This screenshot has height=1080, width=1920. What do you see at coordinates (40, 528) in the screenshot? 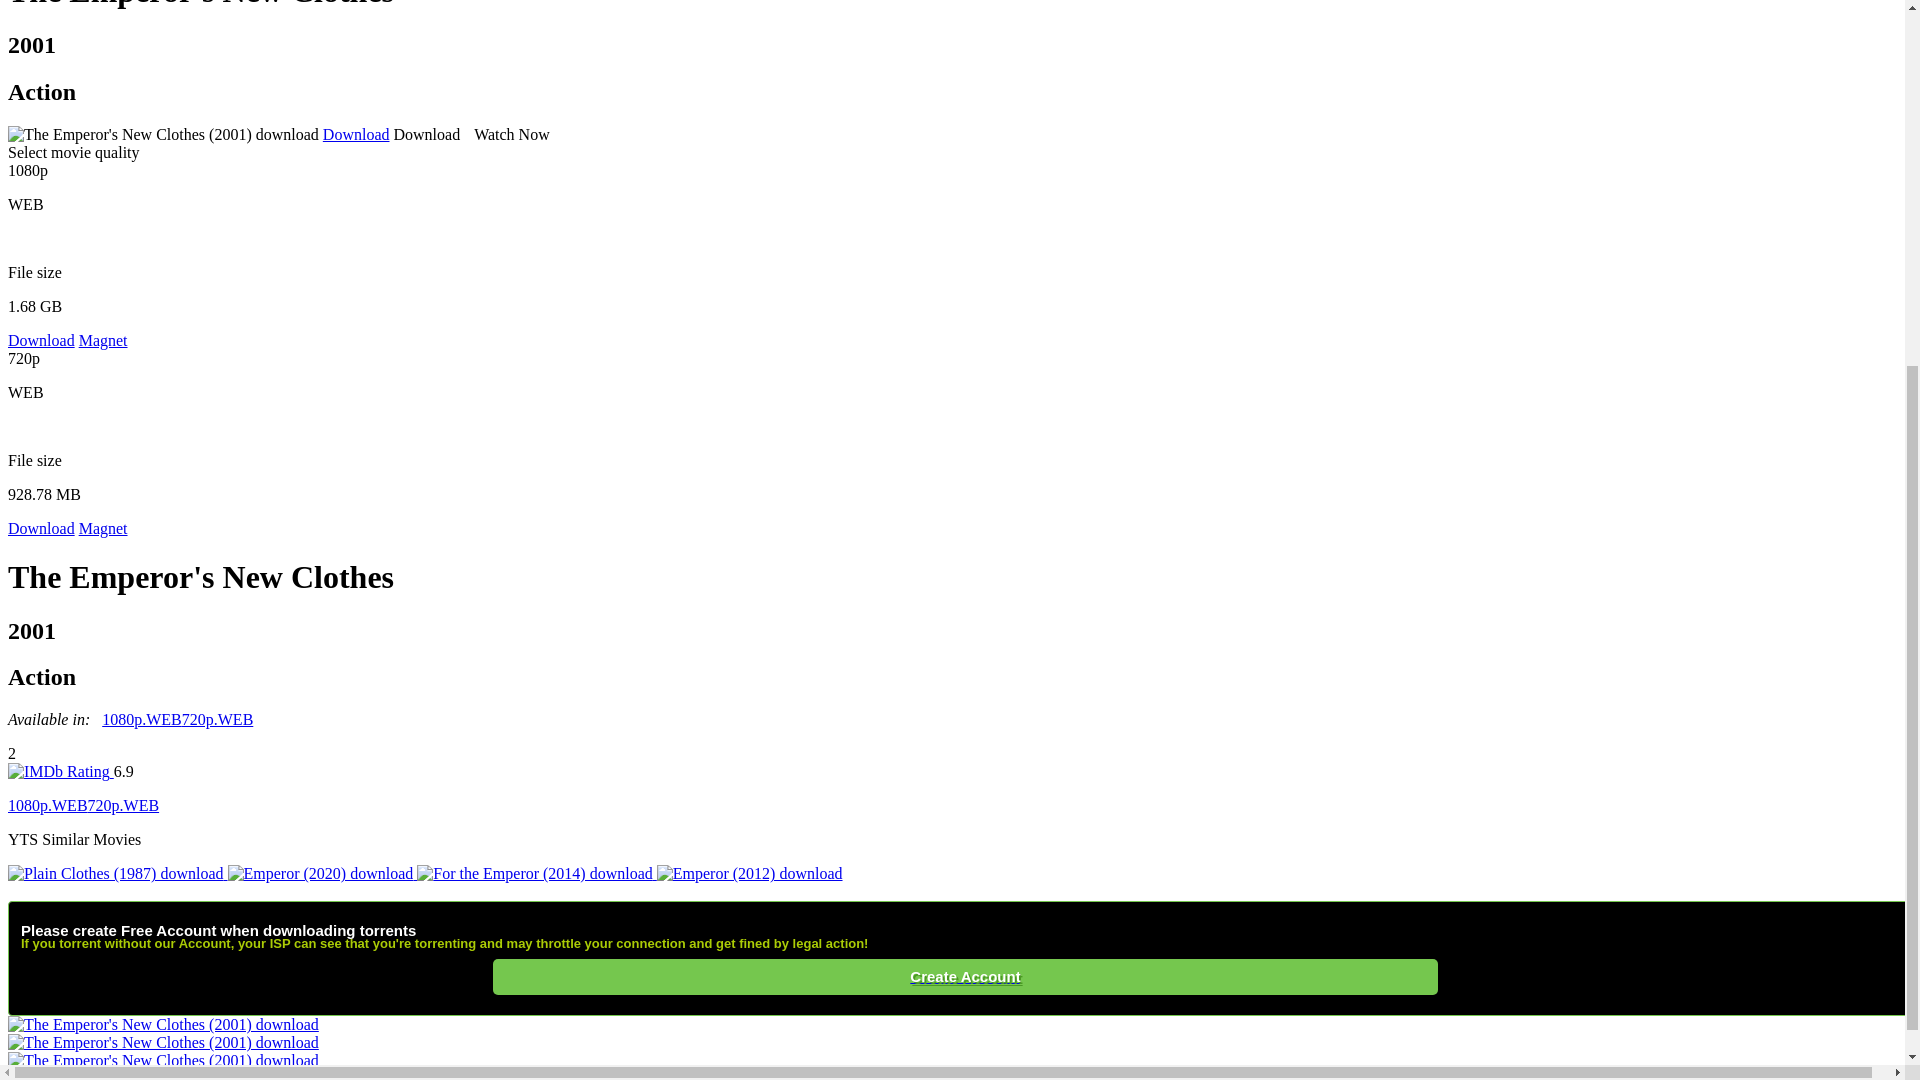
I see `Download` at bounding box center [40, 528].